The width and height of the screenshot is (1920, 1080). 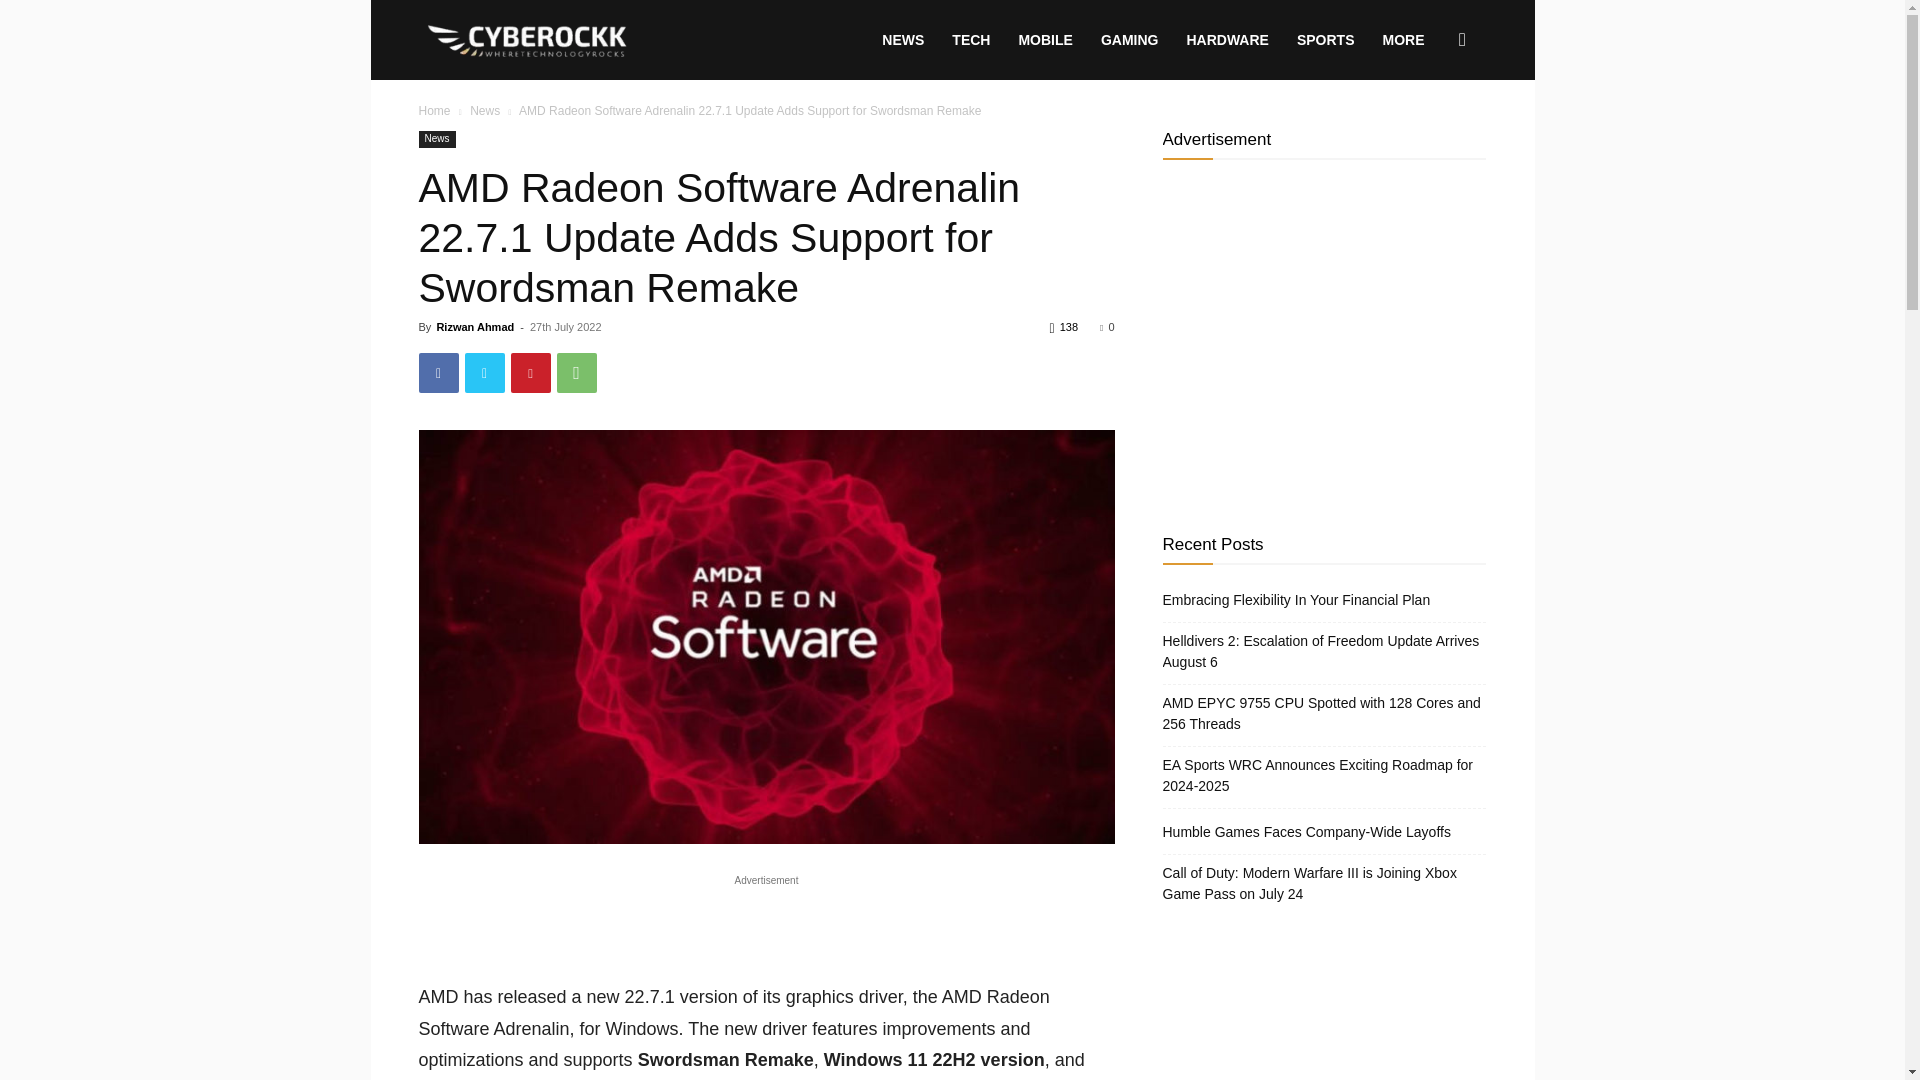 What do you see at coordinates (528, 40) in the screenshot?
I see `Cyberockk` at bounding box center [528, 40].